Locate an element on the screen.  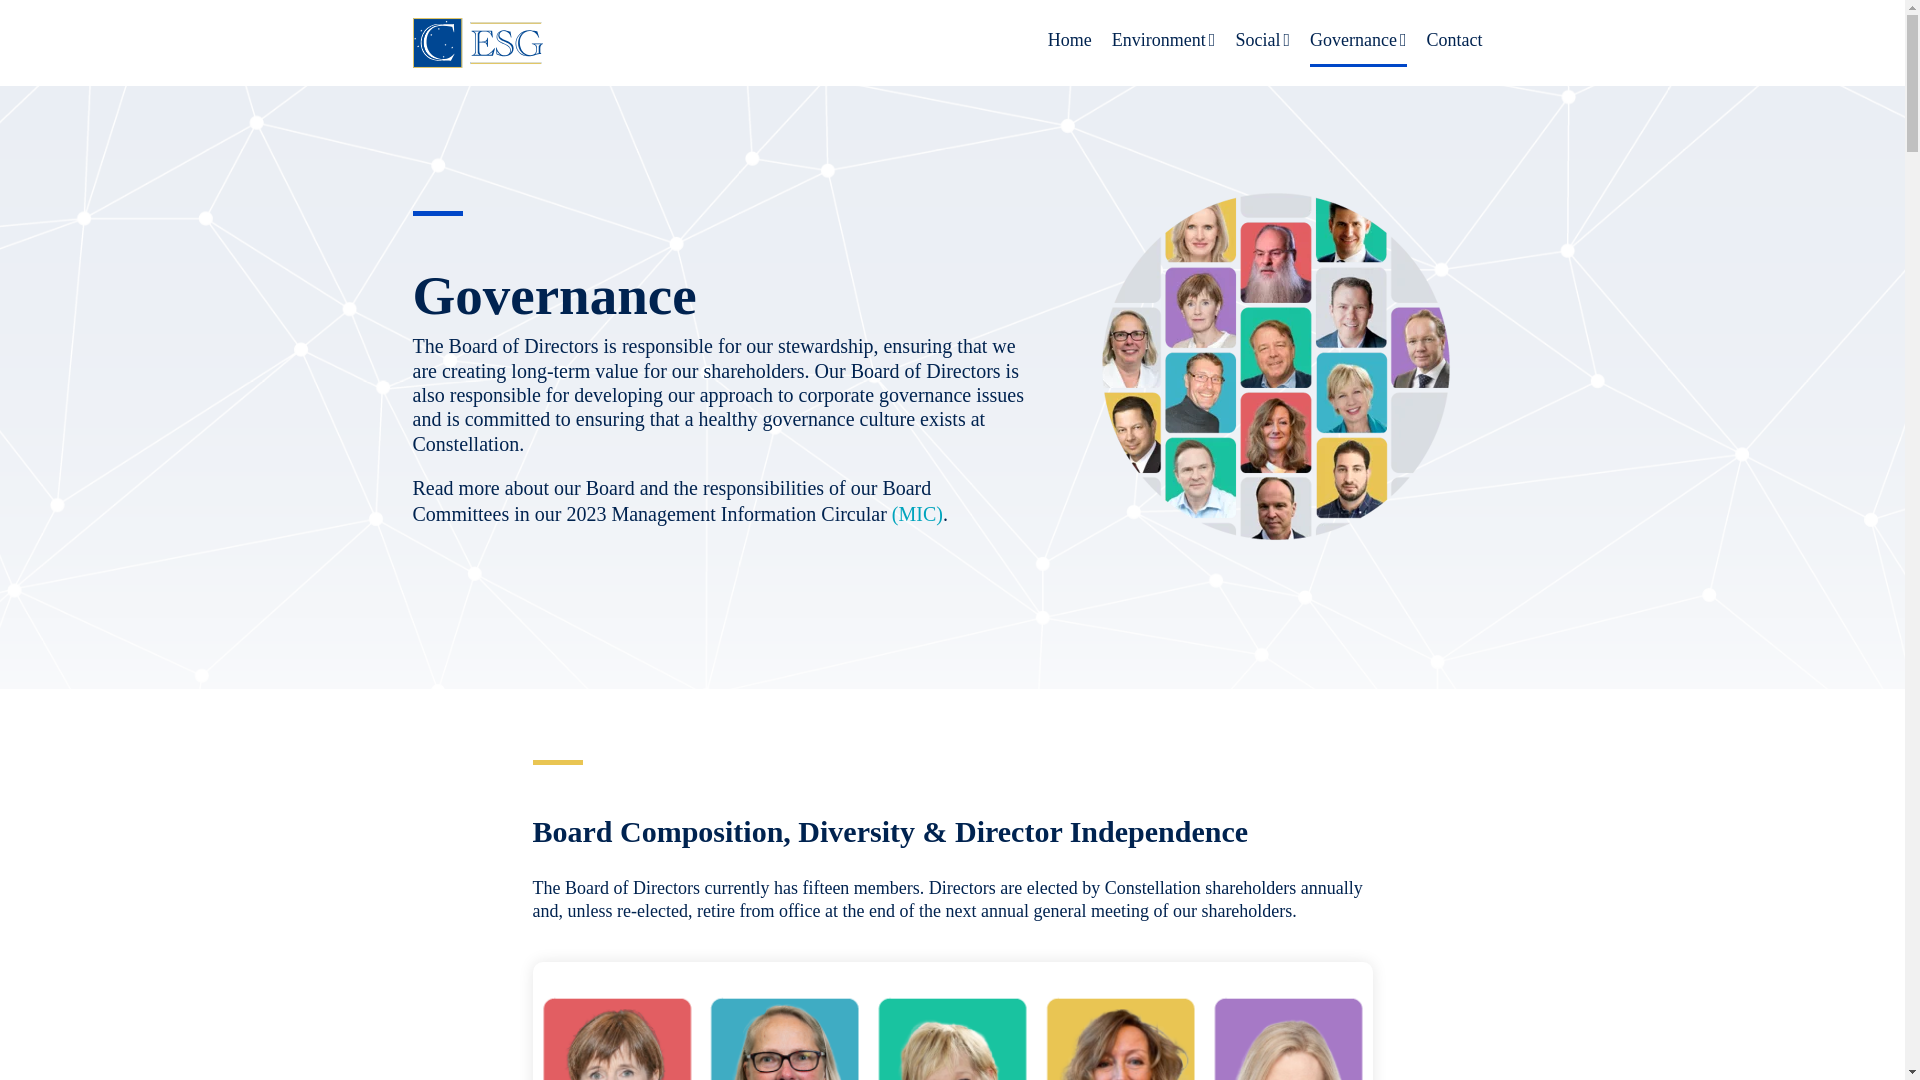
Social is located at coordinates (1262, 40).